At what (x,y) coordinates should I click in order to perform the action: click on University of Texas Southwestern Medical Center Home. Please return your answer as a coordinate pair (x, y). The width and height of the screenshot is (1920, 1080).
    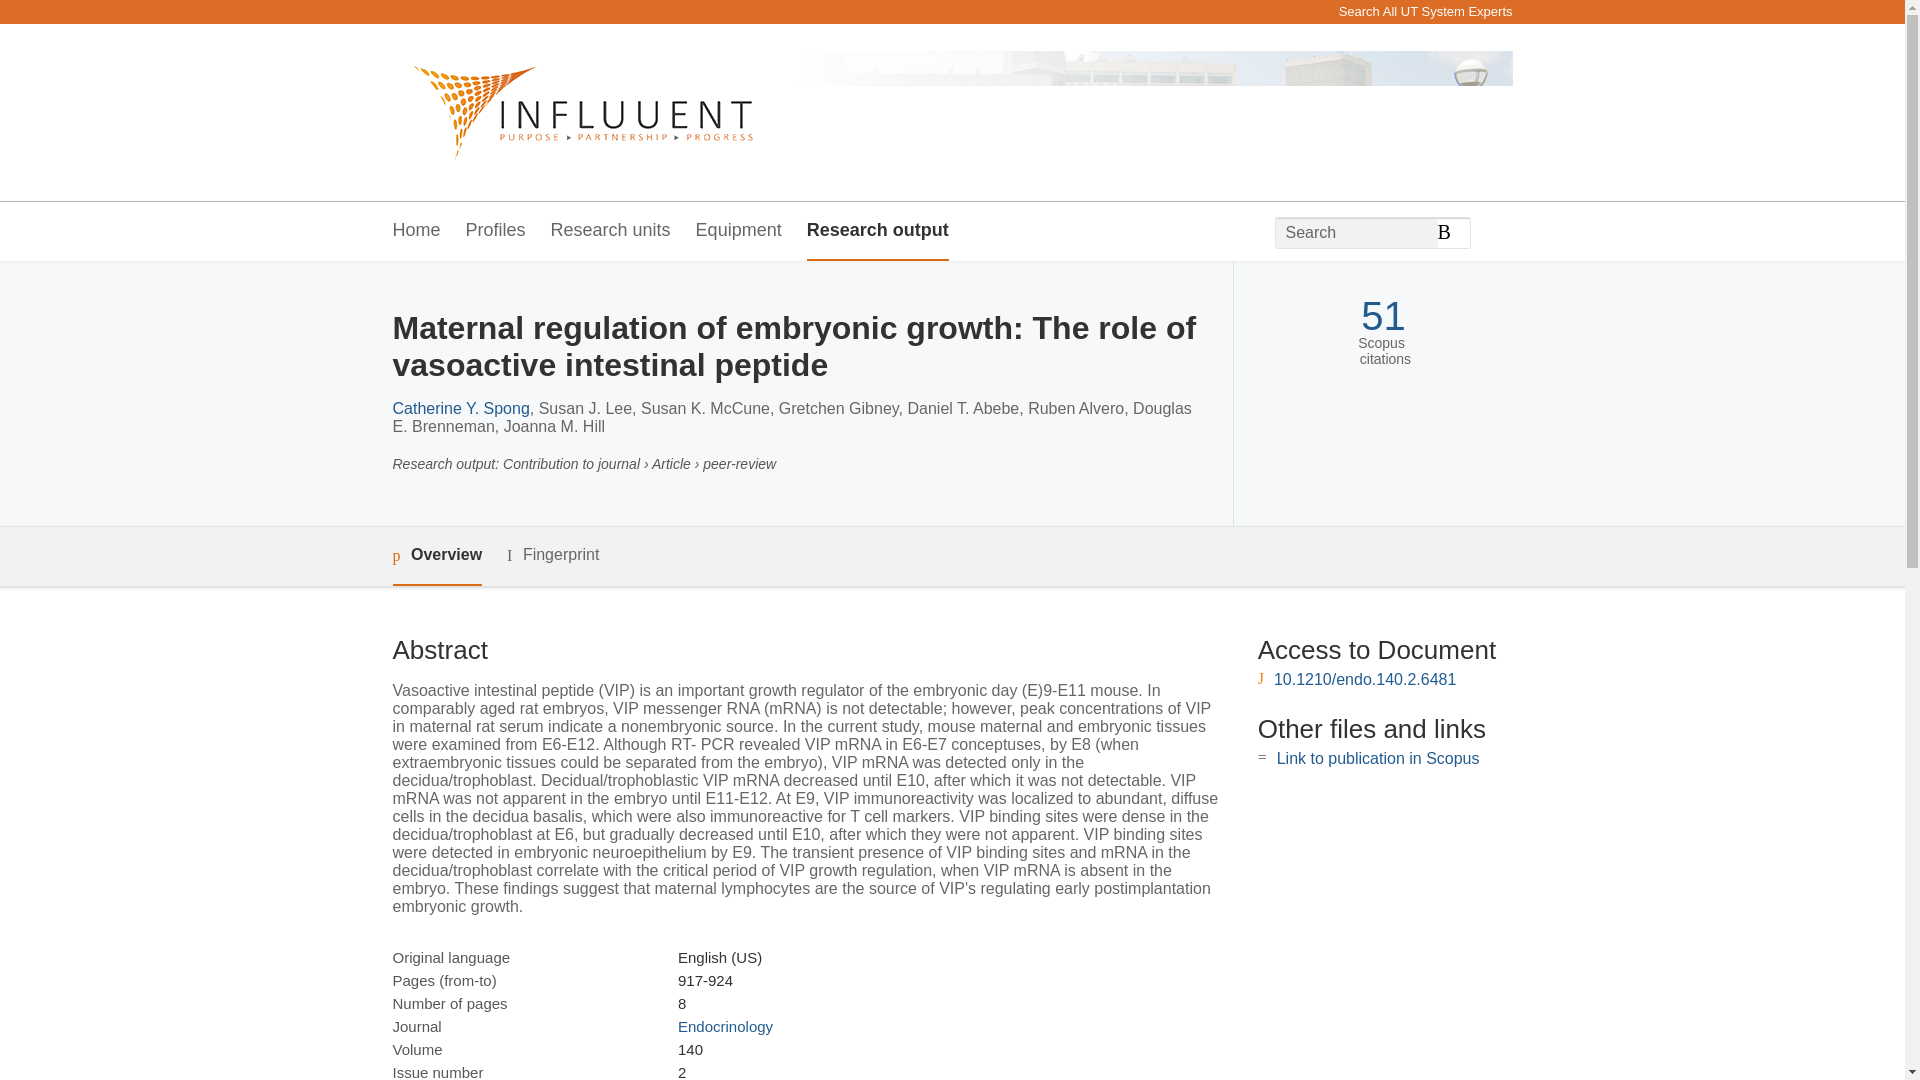
    Looking at the image, I should click on (572, 112).